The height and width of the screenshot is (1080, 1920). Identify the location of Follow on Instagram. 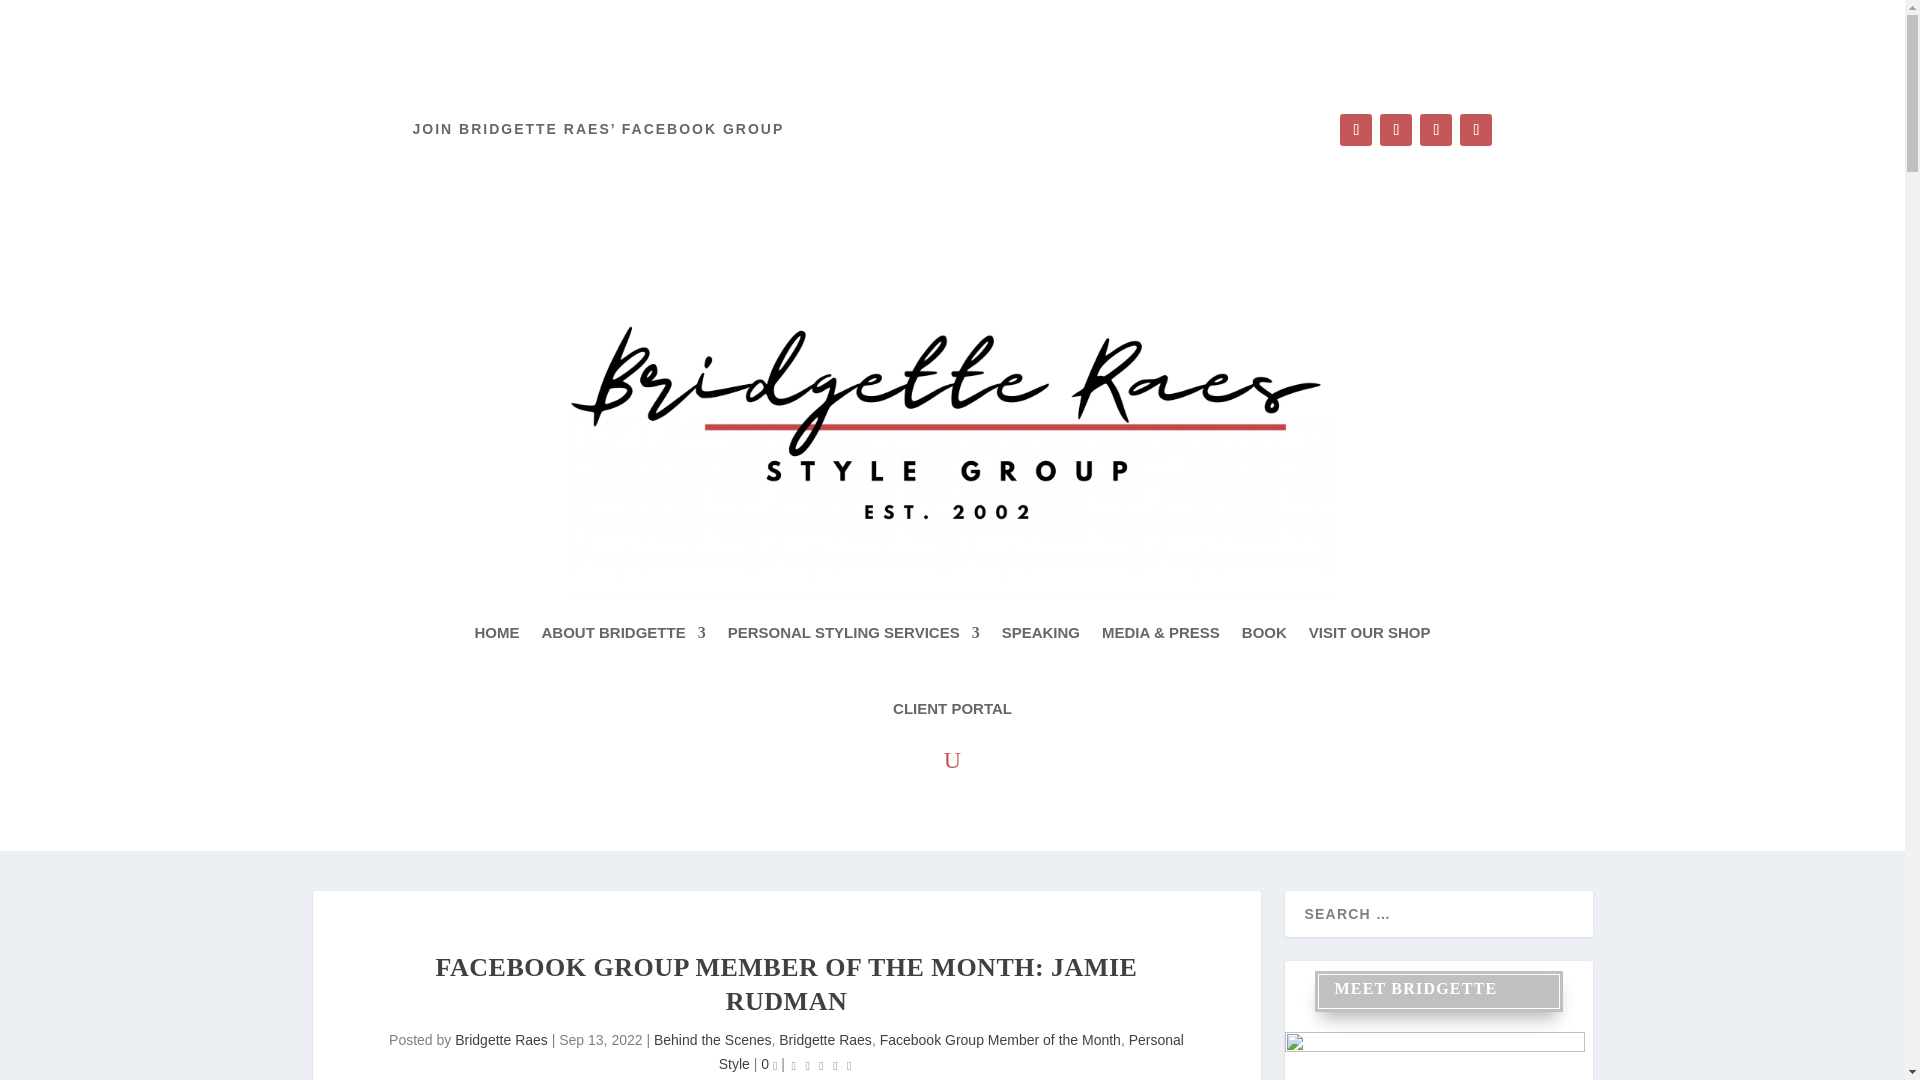
(1396, 130).